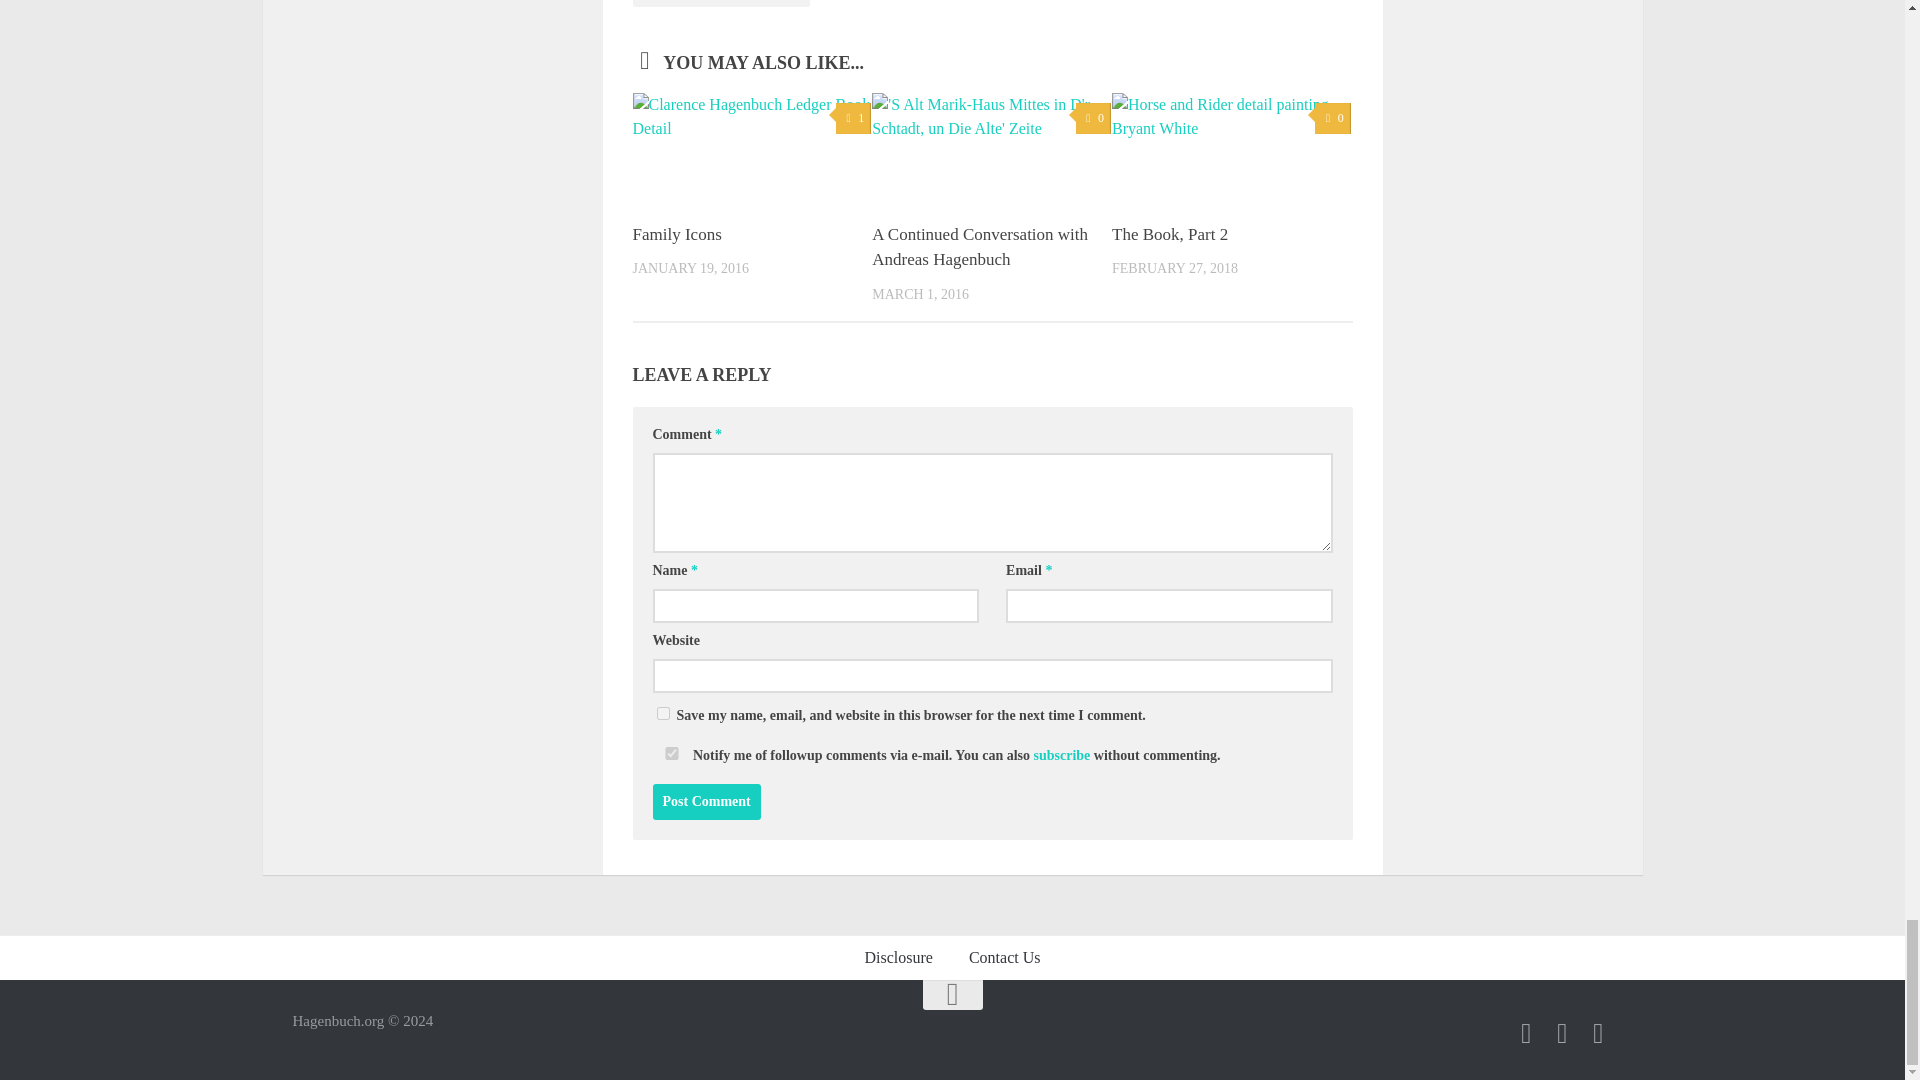 This screenshot has height=1080, width=1920. I want to click on Family Icons, so click(676, 234).